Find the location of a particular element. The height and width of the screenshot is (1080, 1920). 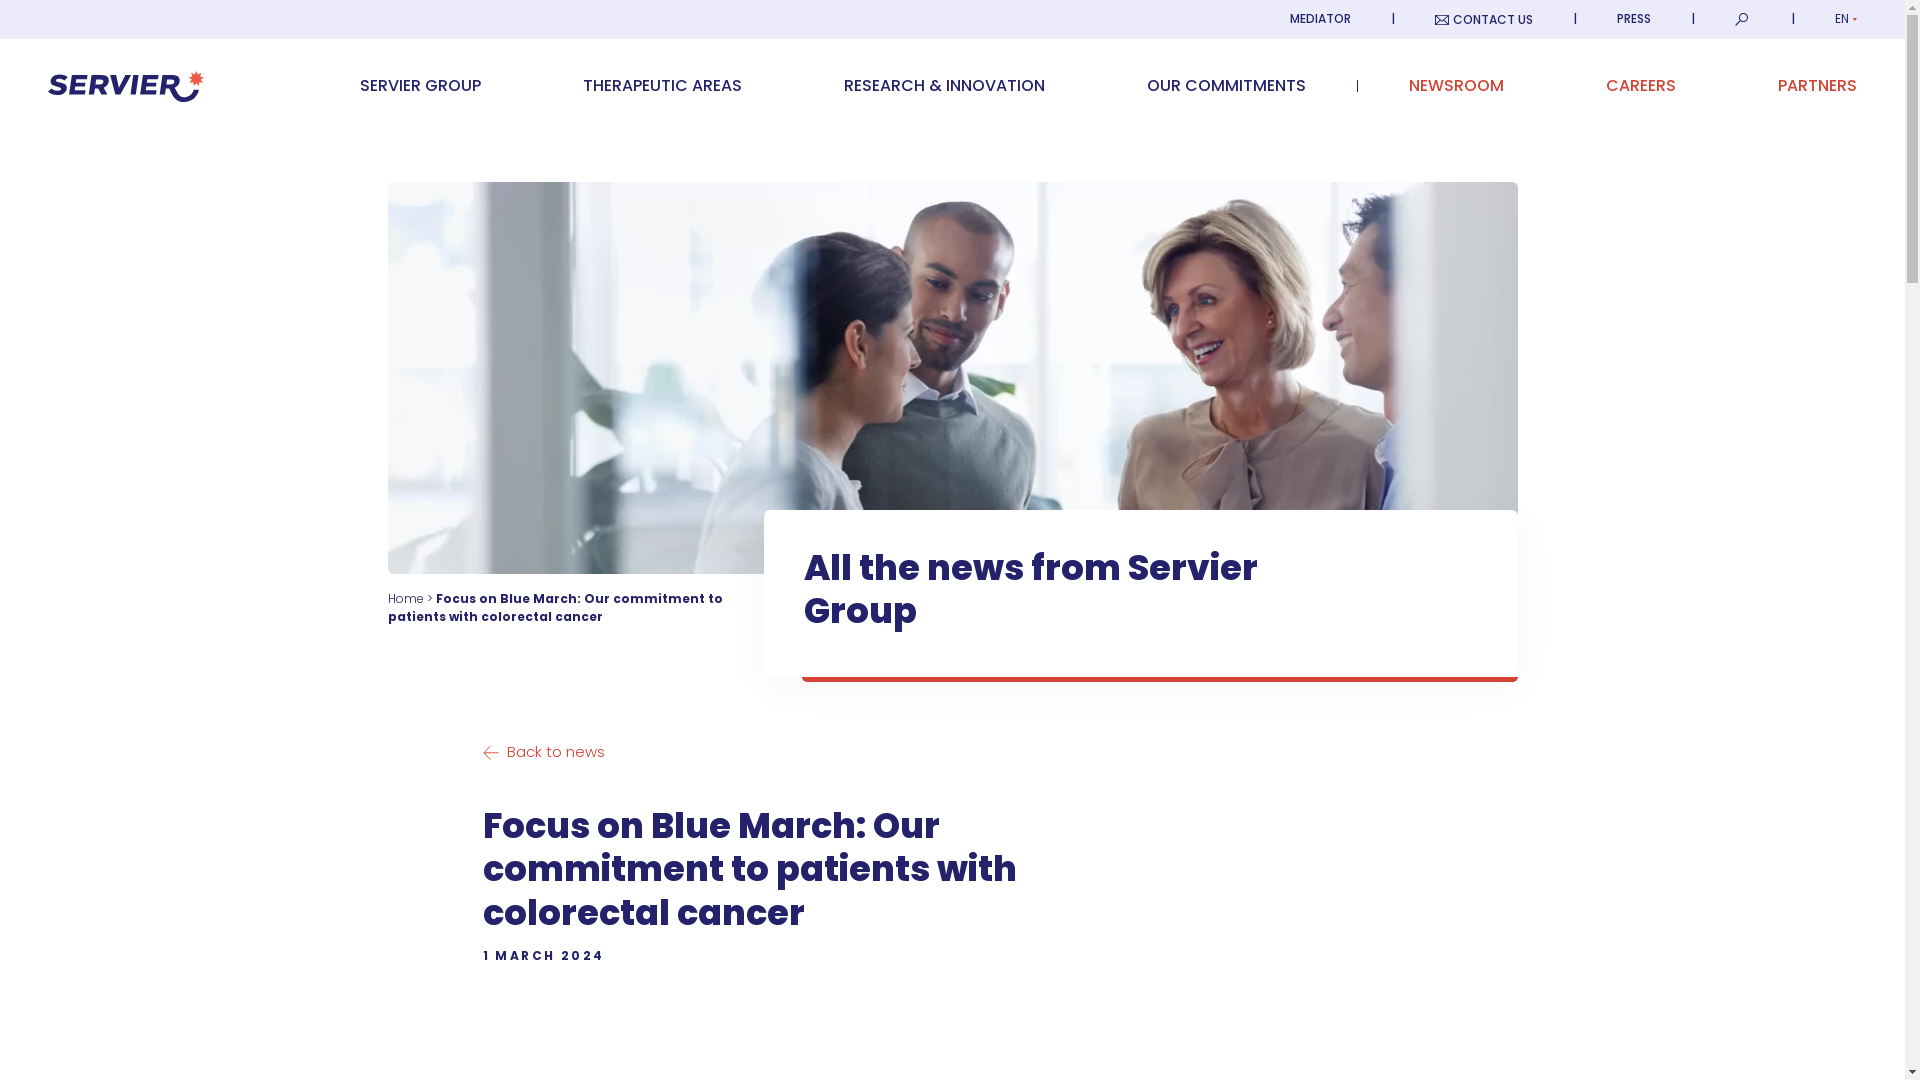

Discover the Servier Group is located at coordinates (420, 85).